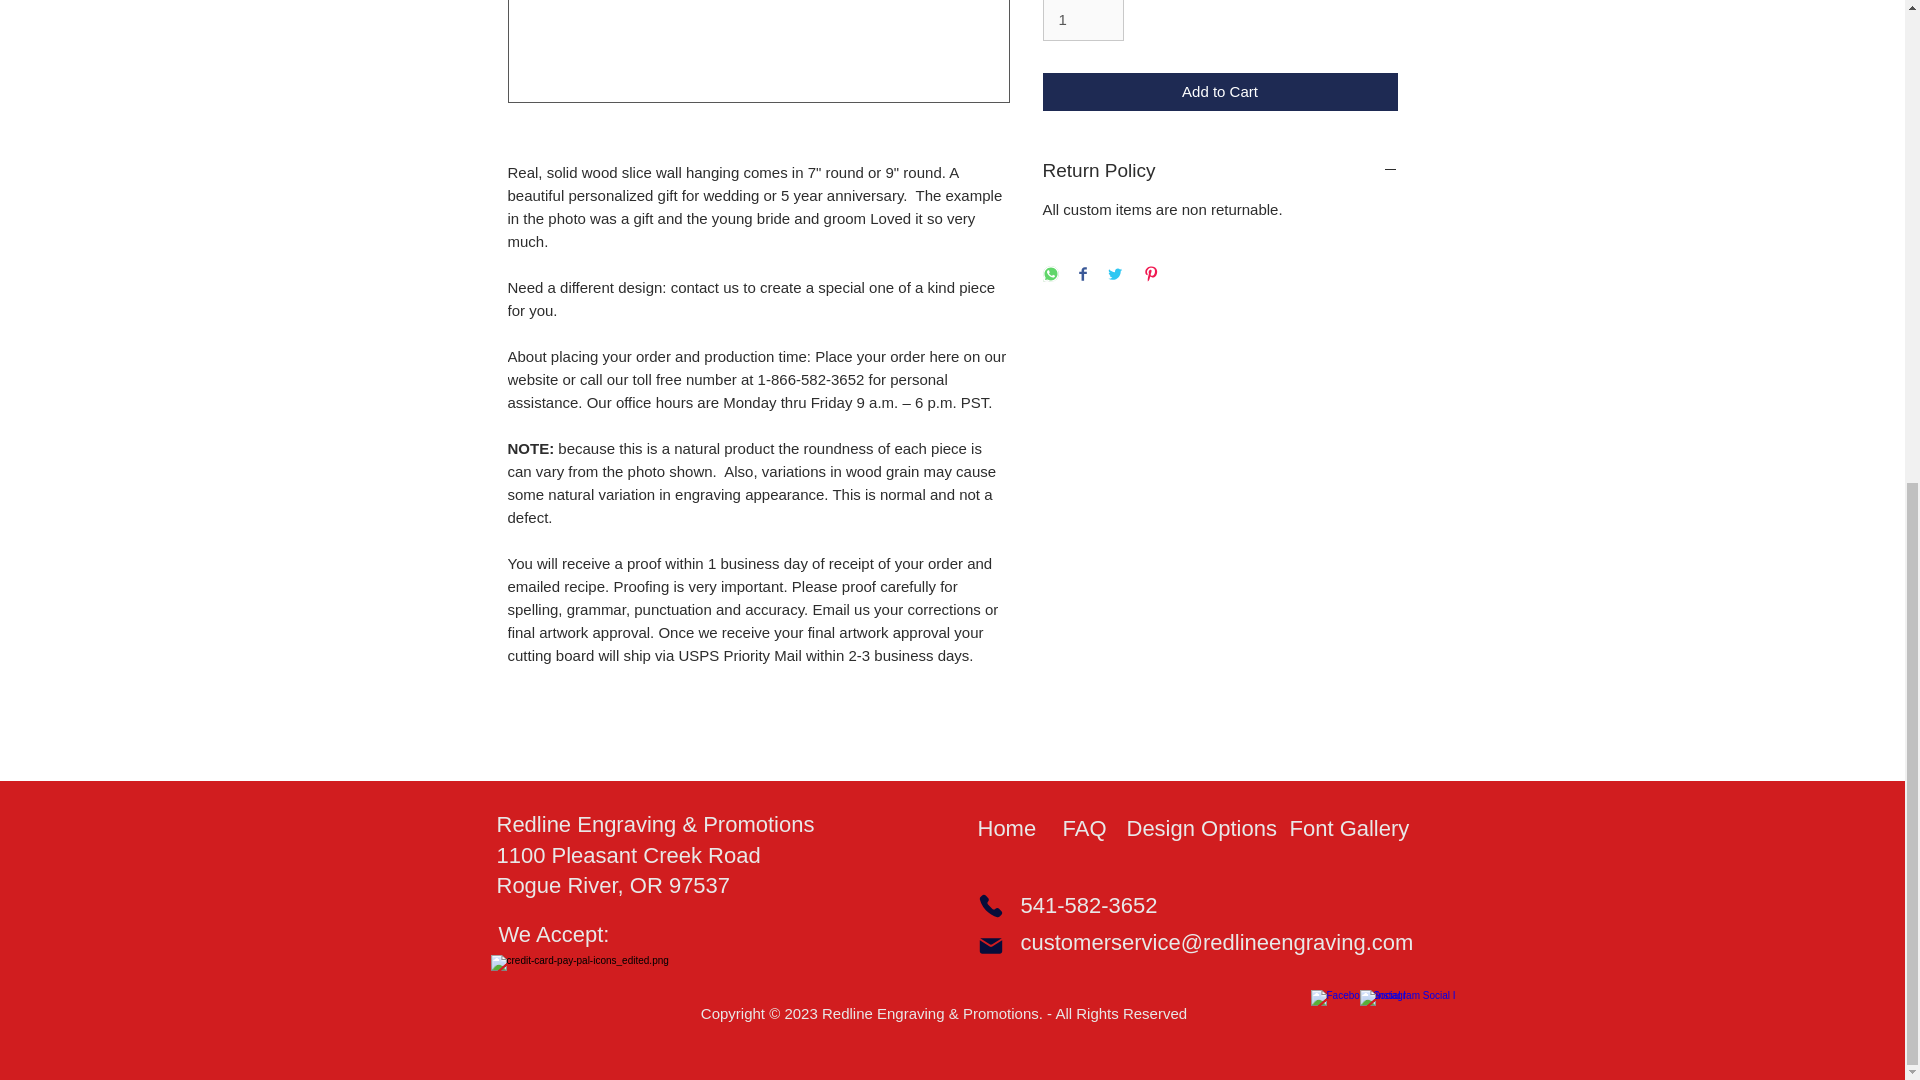 The height and width of the screenshot is (1080, 1920). What do you see at coordinates (1220, 92) in the screenshot?
I see `Add to Cart` at bounding box center [1220, 92].